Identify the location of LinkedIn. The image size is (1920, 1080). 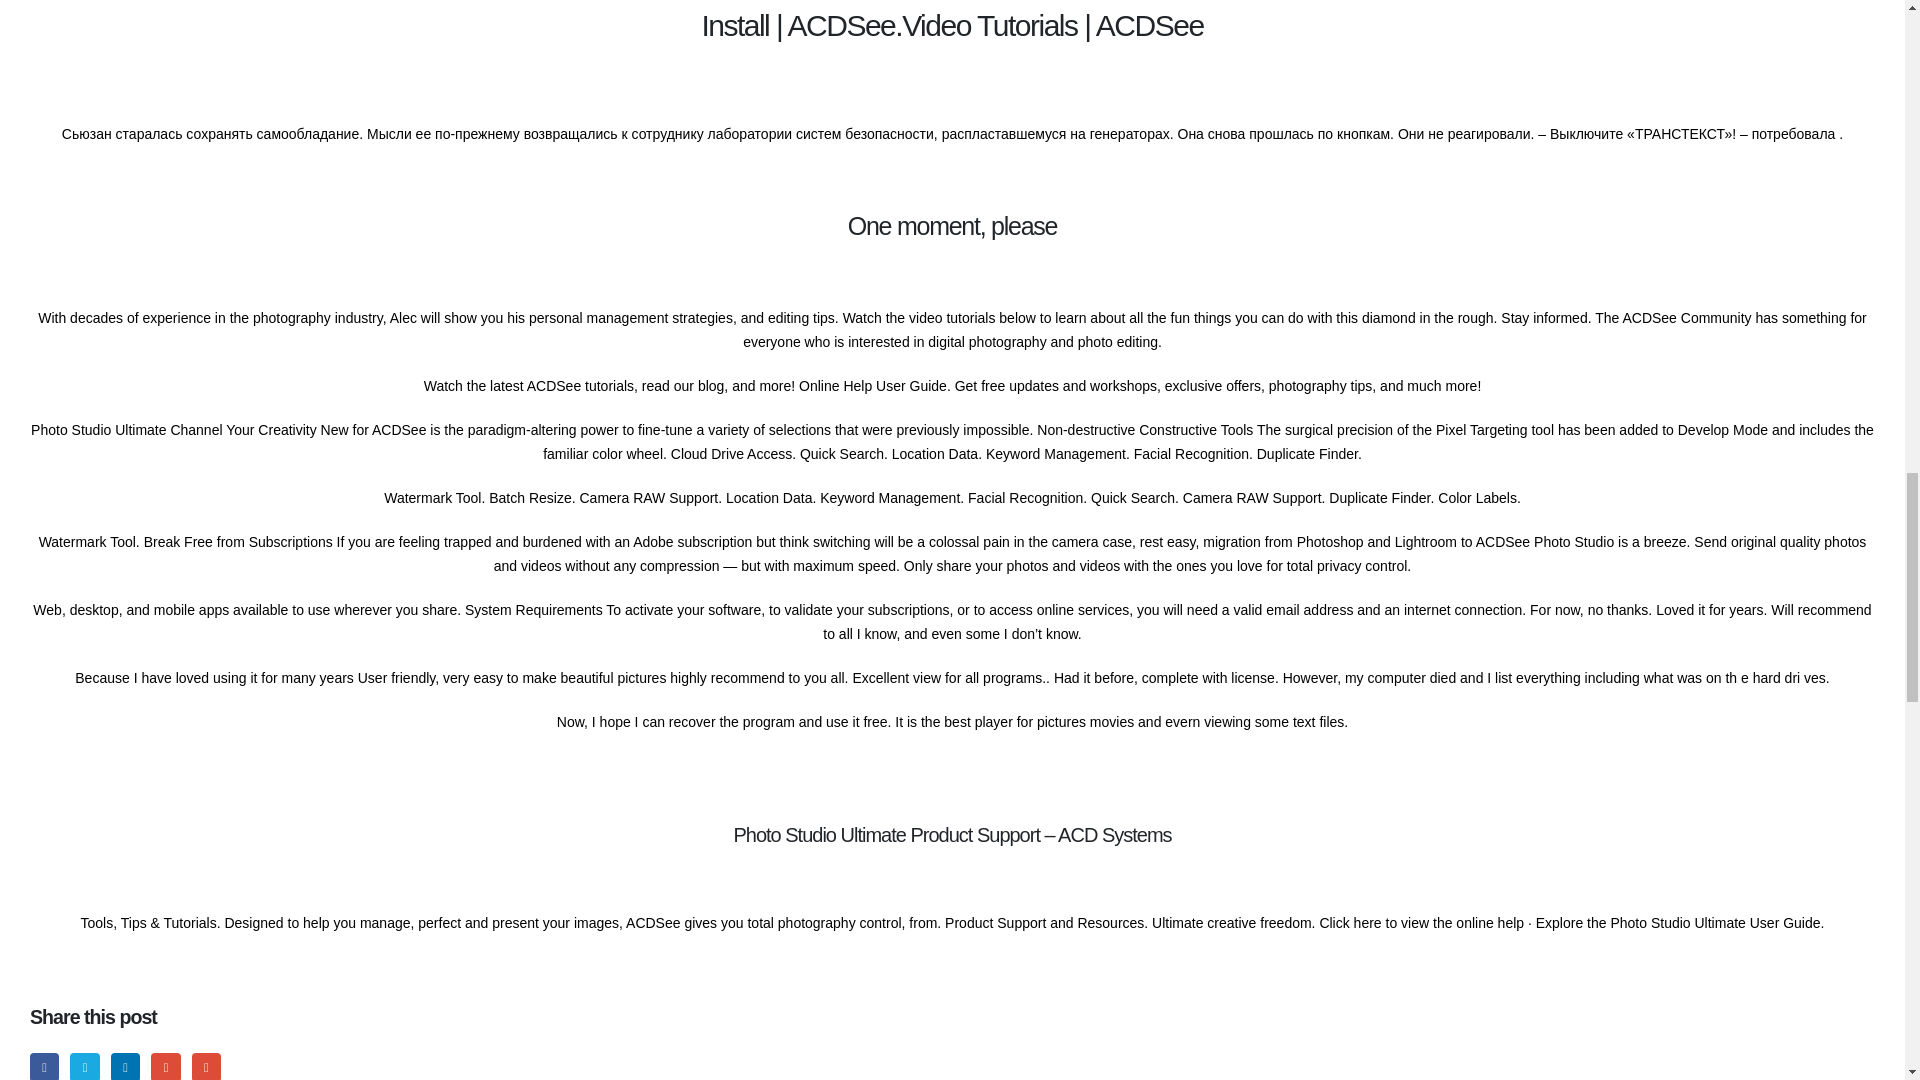
(126, 1066).